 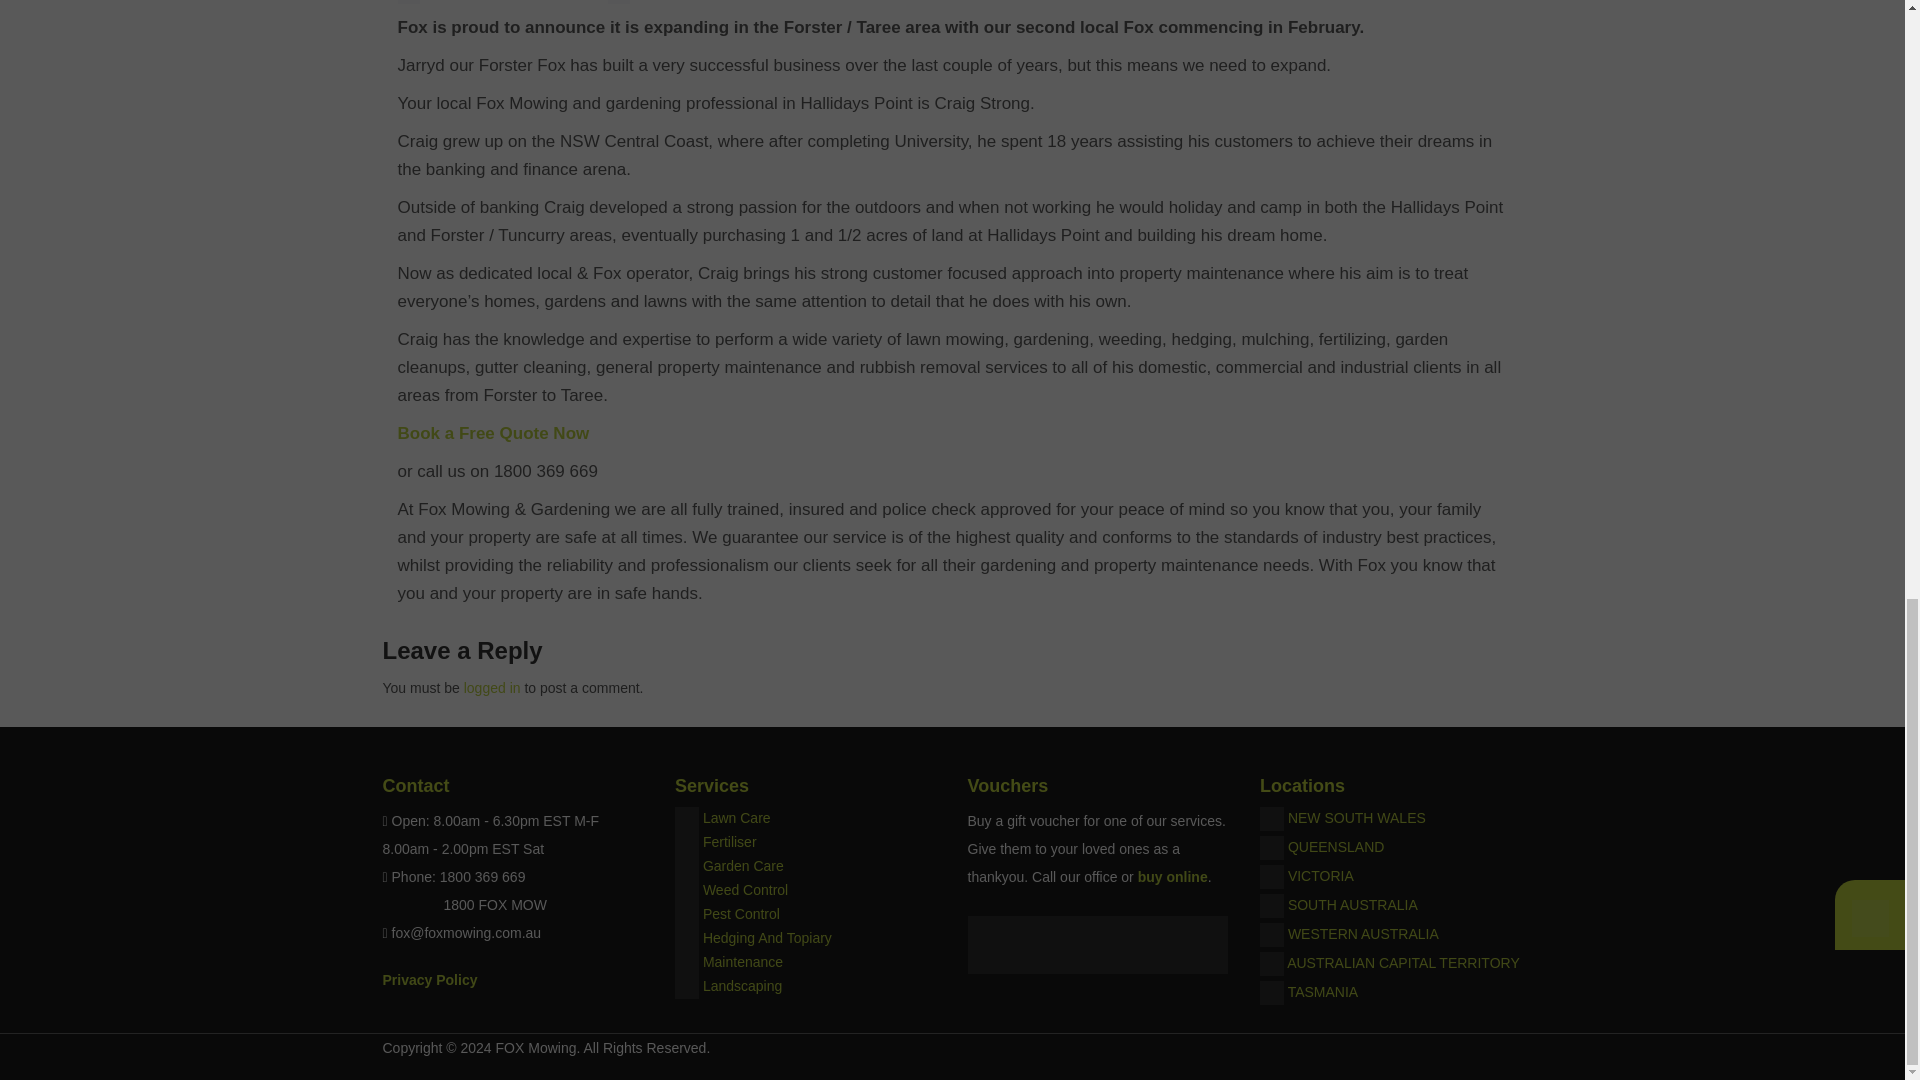 What do you see at coordinates (1320, 876) in the screenshot?
I see `VICTORIA` at bounding box center [1320, 876].